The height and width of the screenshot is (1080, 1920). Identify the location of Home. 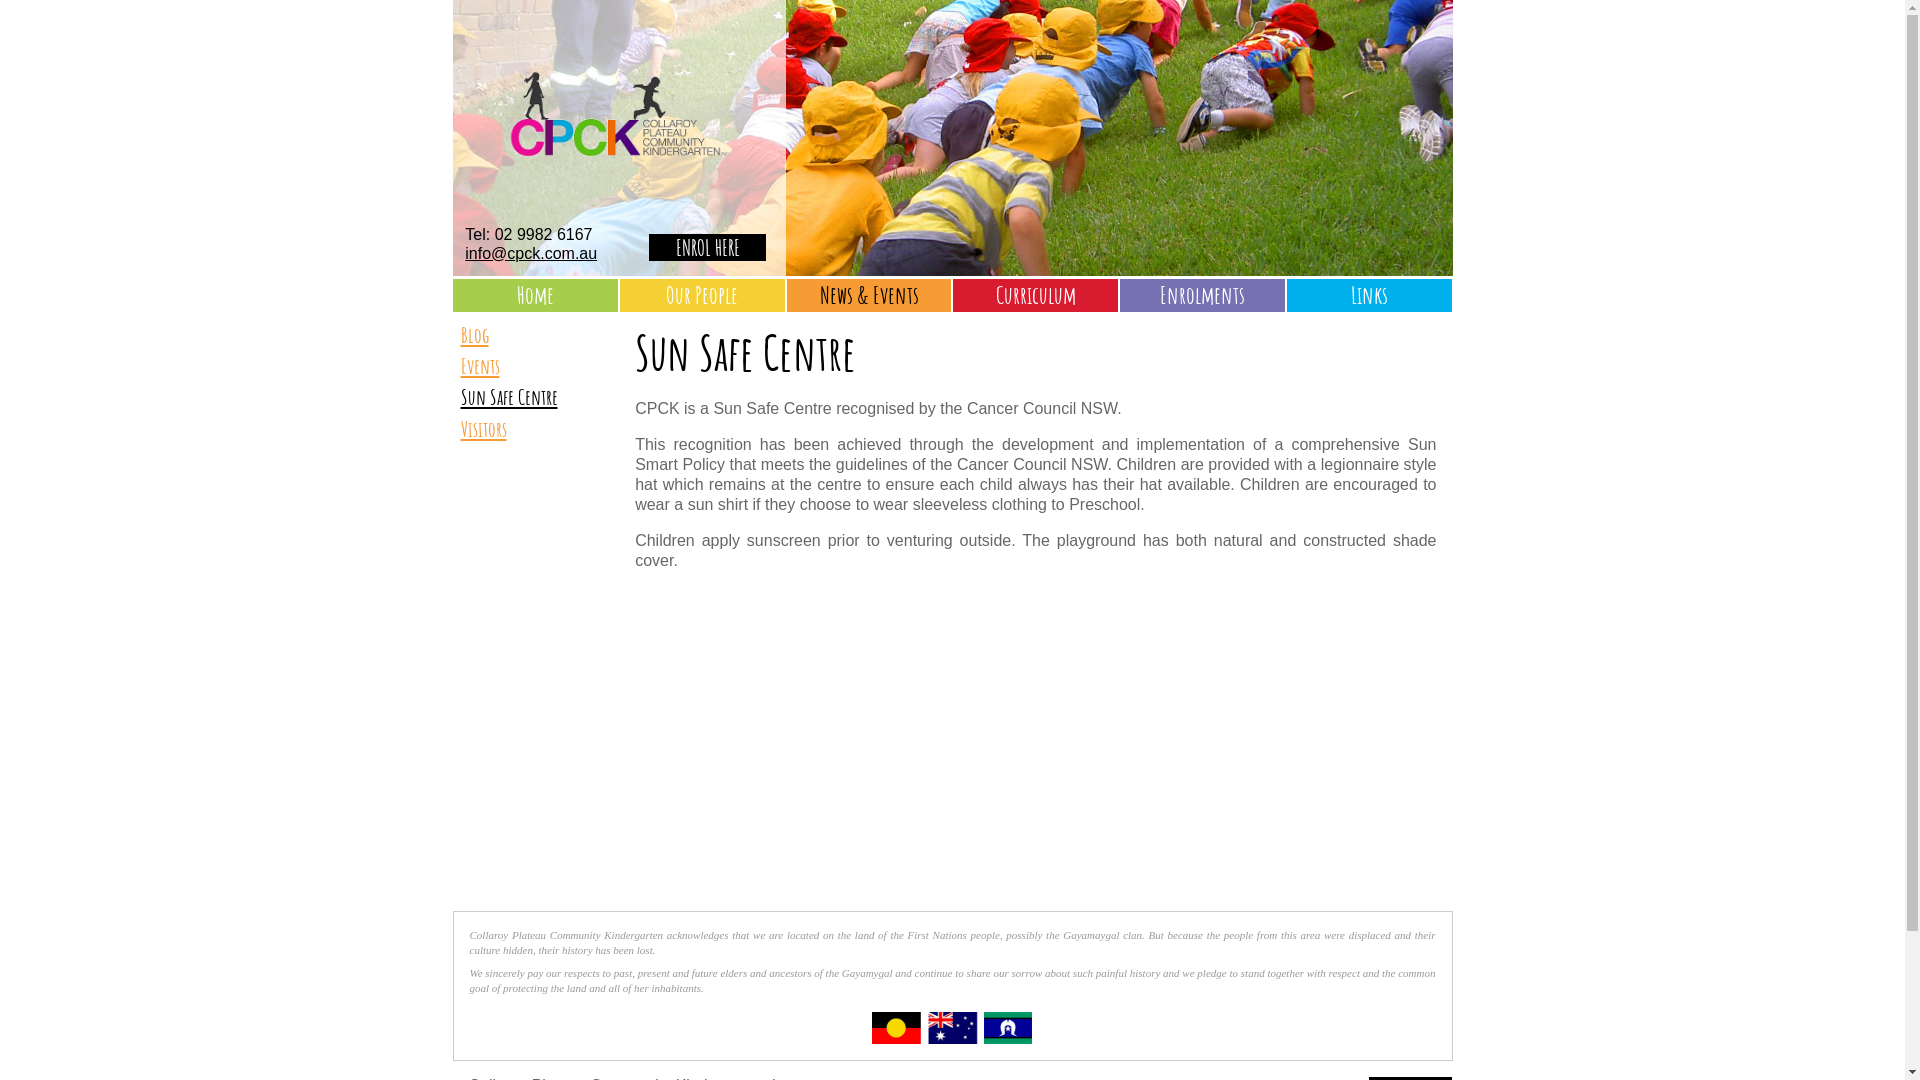
(536, 295).